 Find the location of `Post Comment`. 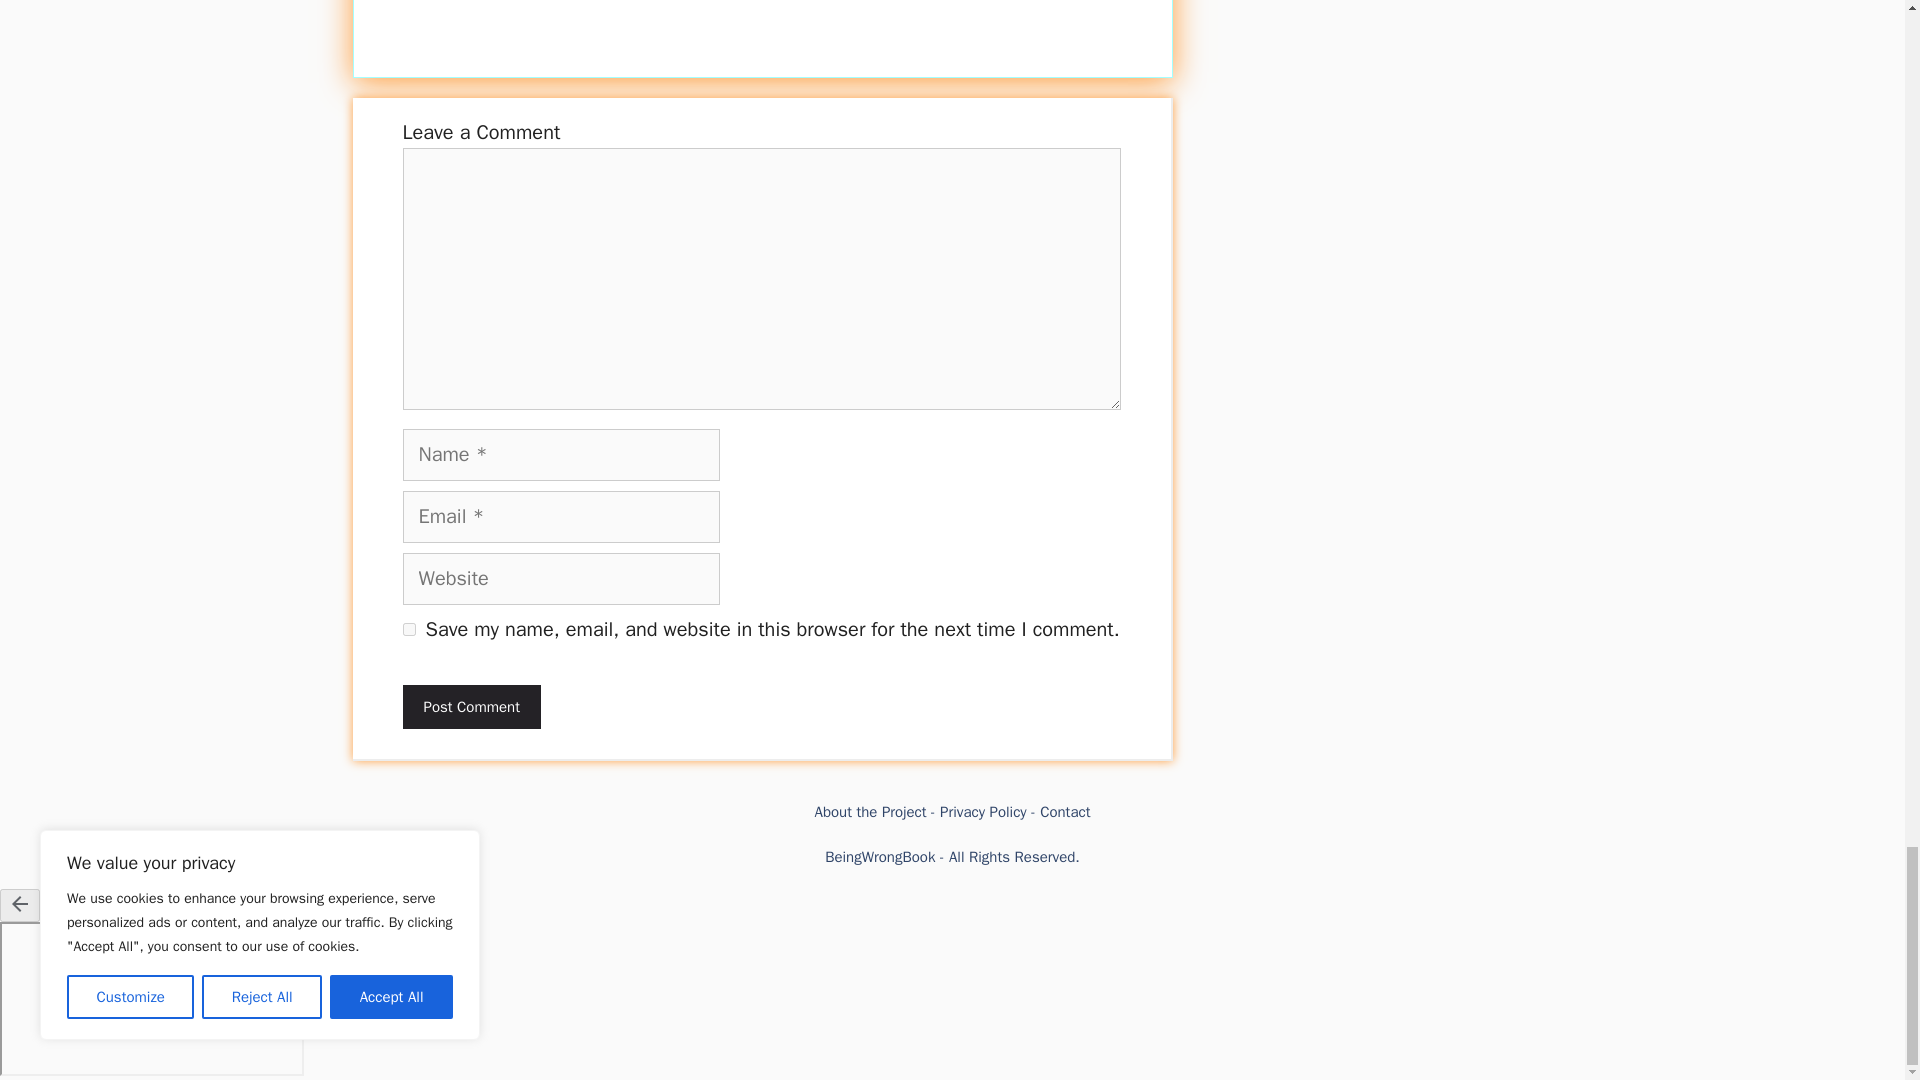

Post Comment is located at coordinates (470, 707).